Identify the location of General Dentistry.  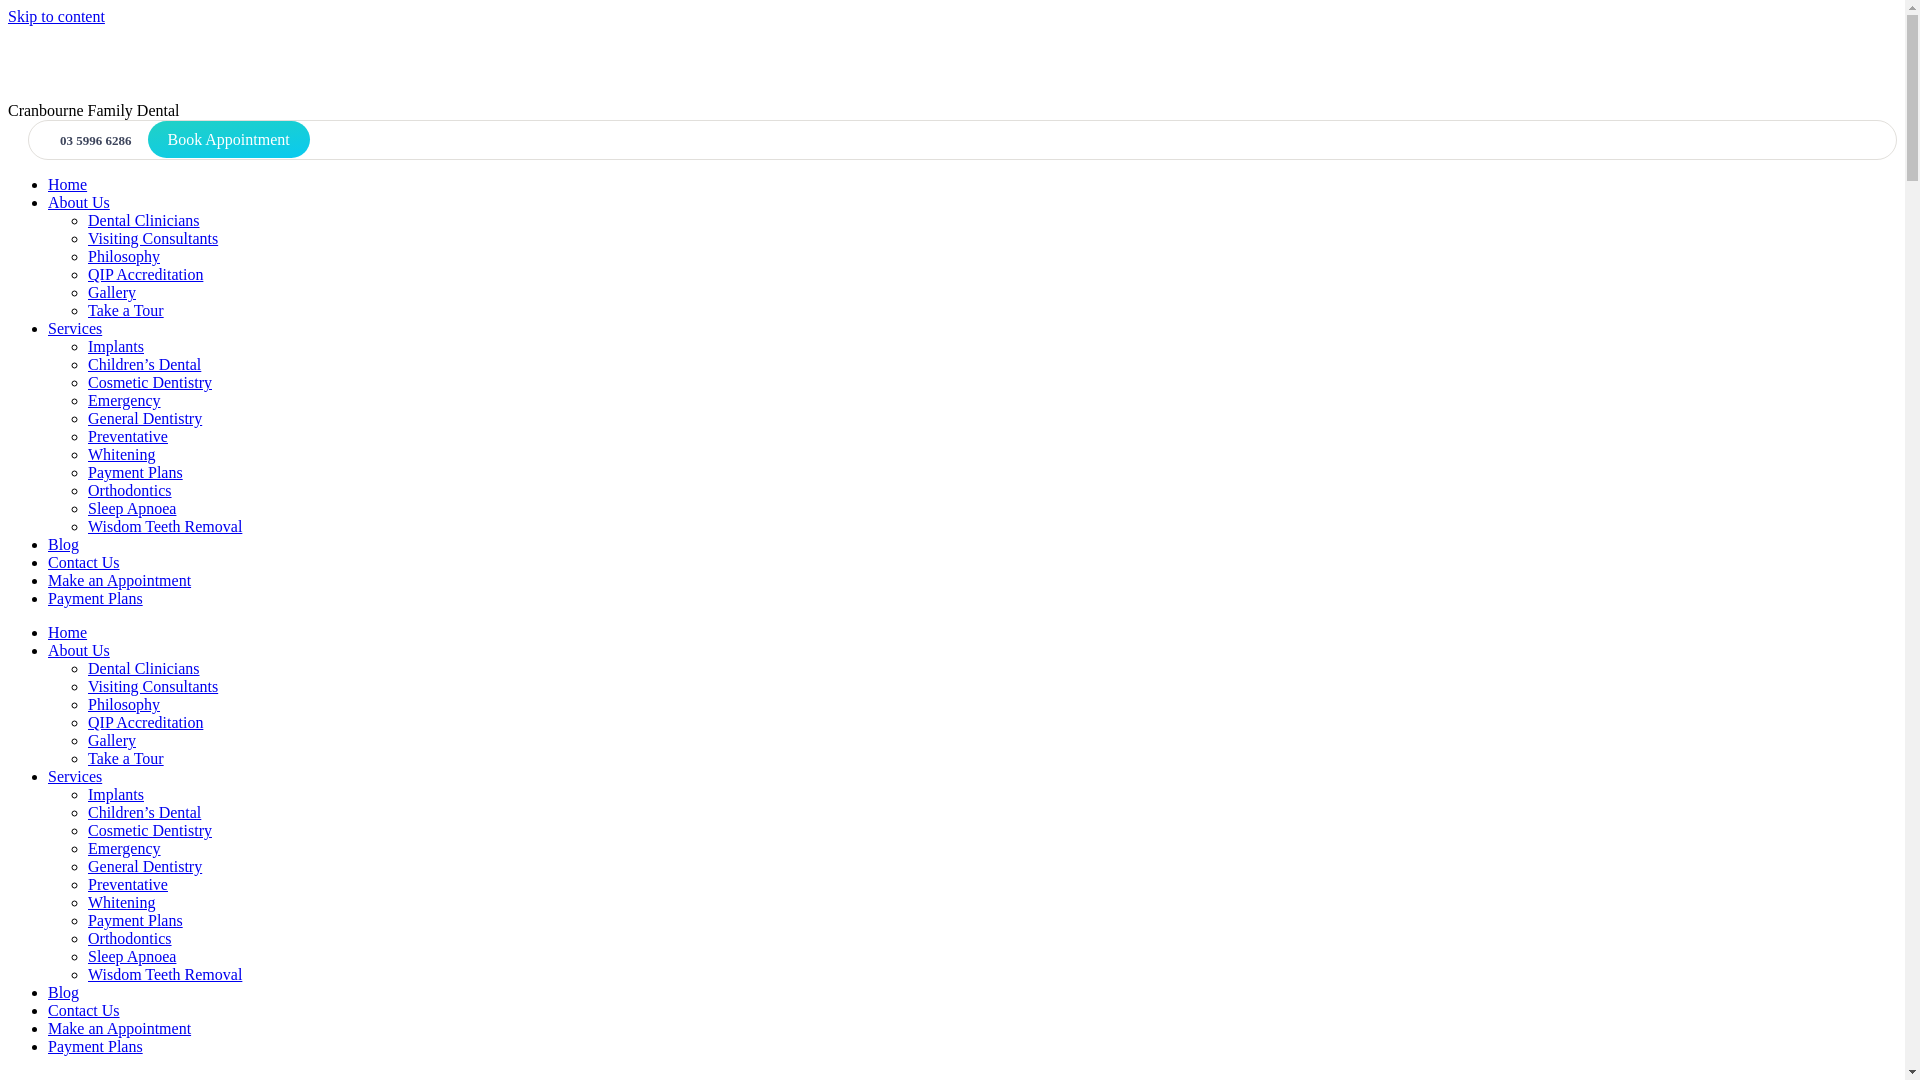
(145, 418).